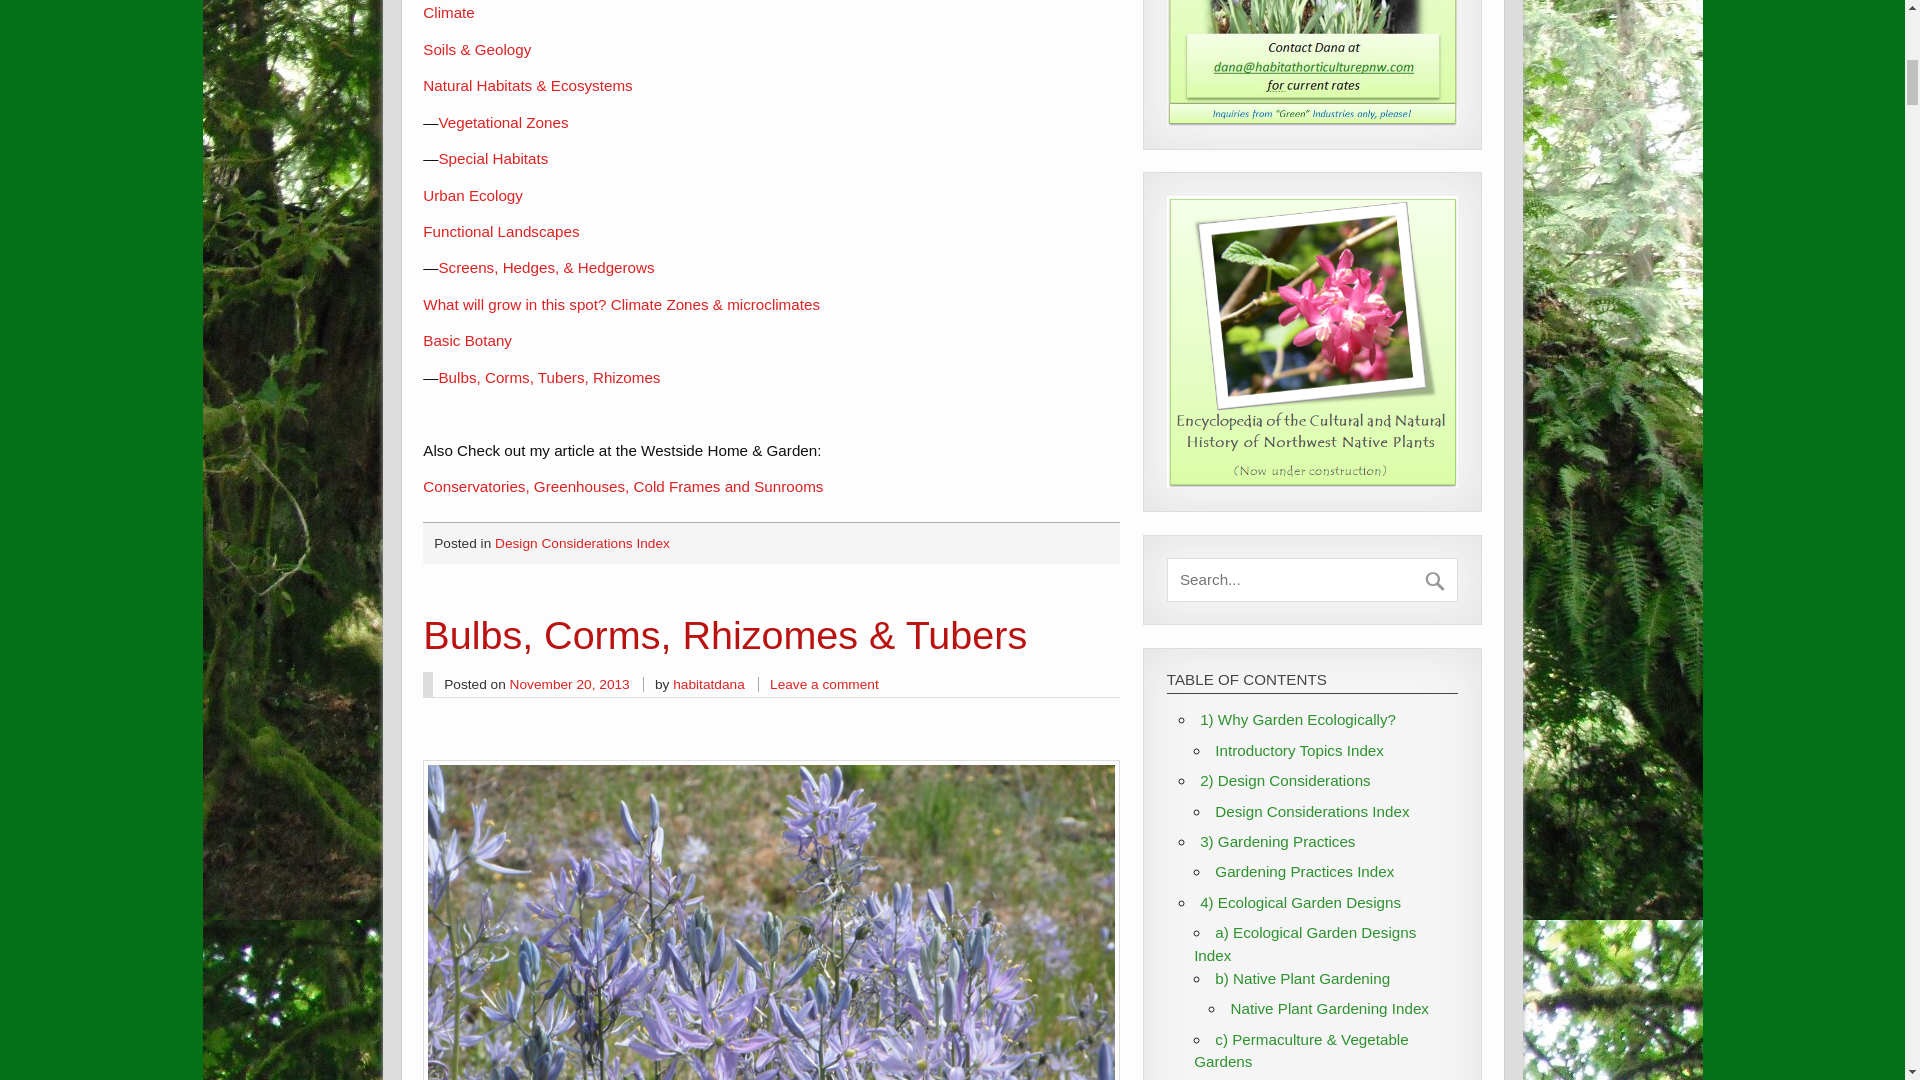 This screenshot has height=1080, width=1920. I want to click on Bulbs, Corms, Tubers, Rhizomes, so click(548, 377).